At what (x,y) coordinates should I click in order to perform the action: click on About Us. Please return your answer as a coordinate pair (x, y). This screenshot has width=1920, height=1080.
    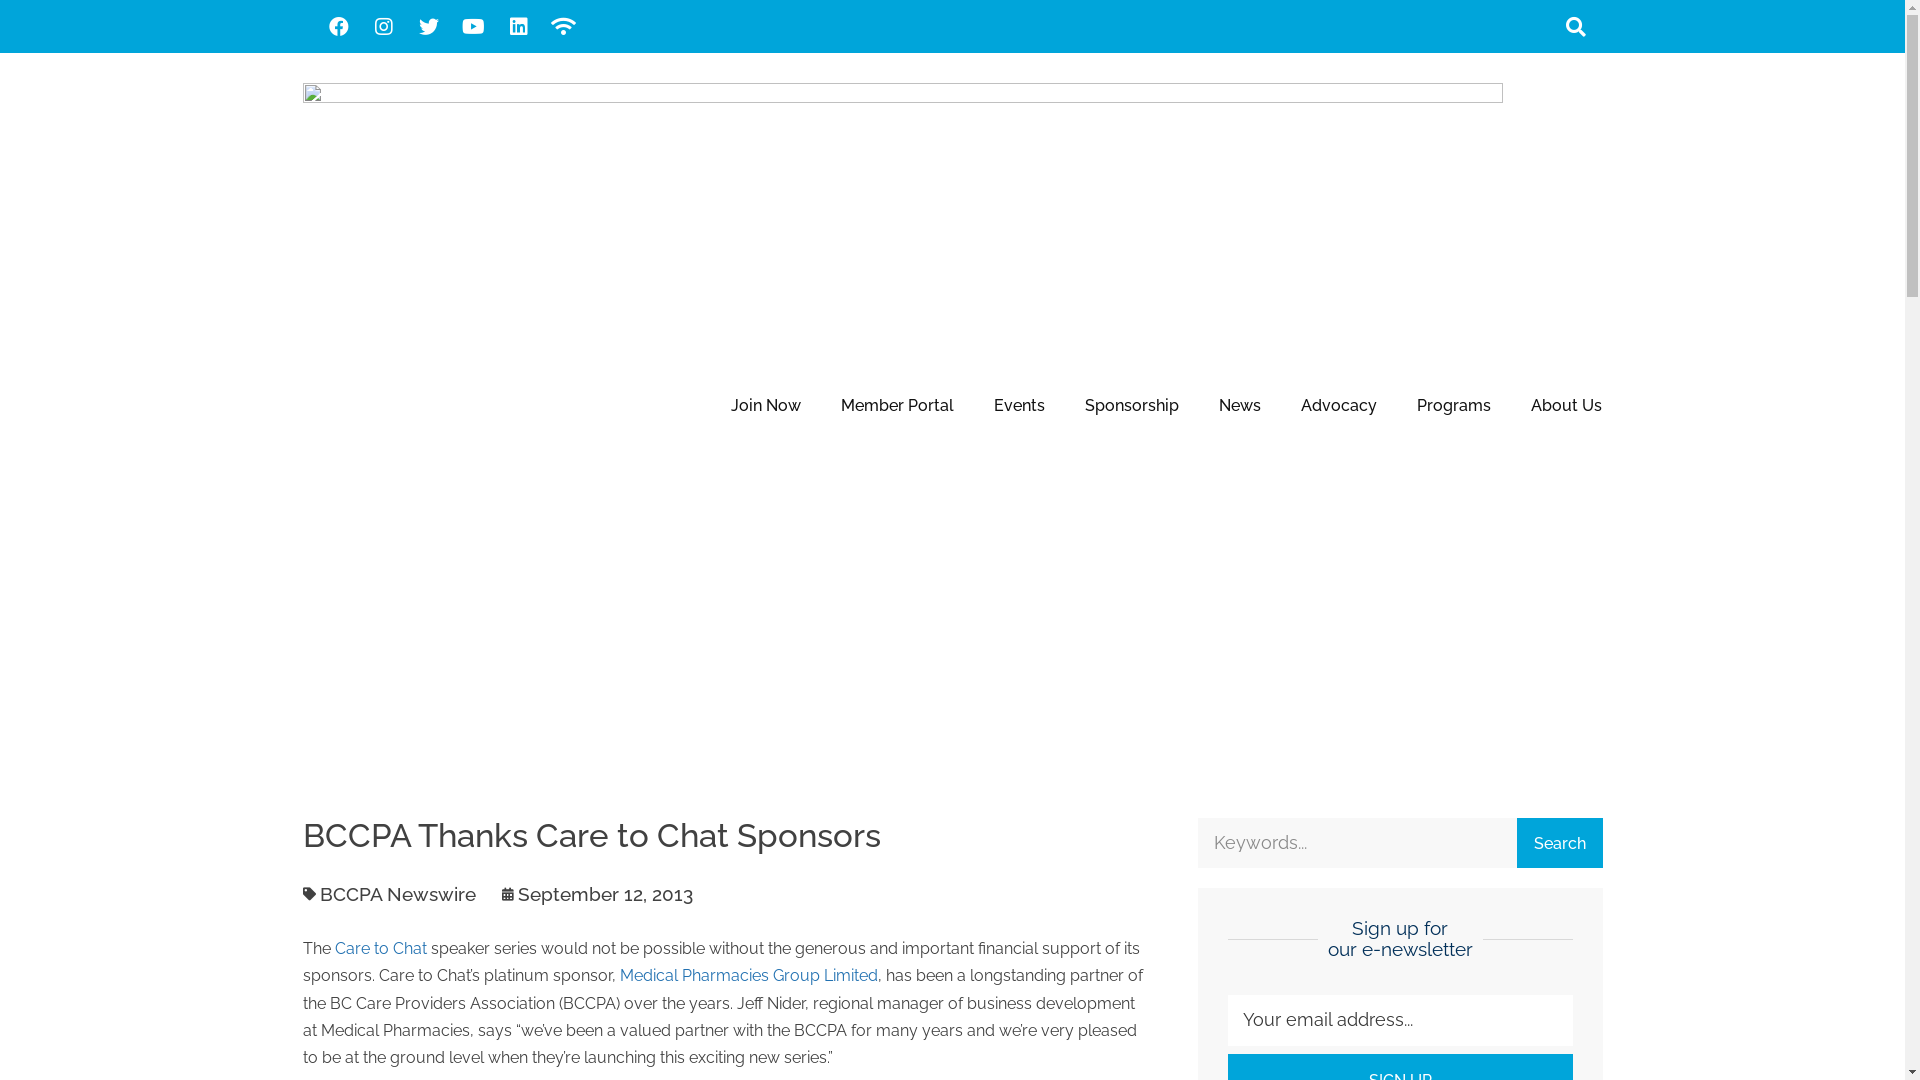
    Looking at the image, I should click on (1566, 406).